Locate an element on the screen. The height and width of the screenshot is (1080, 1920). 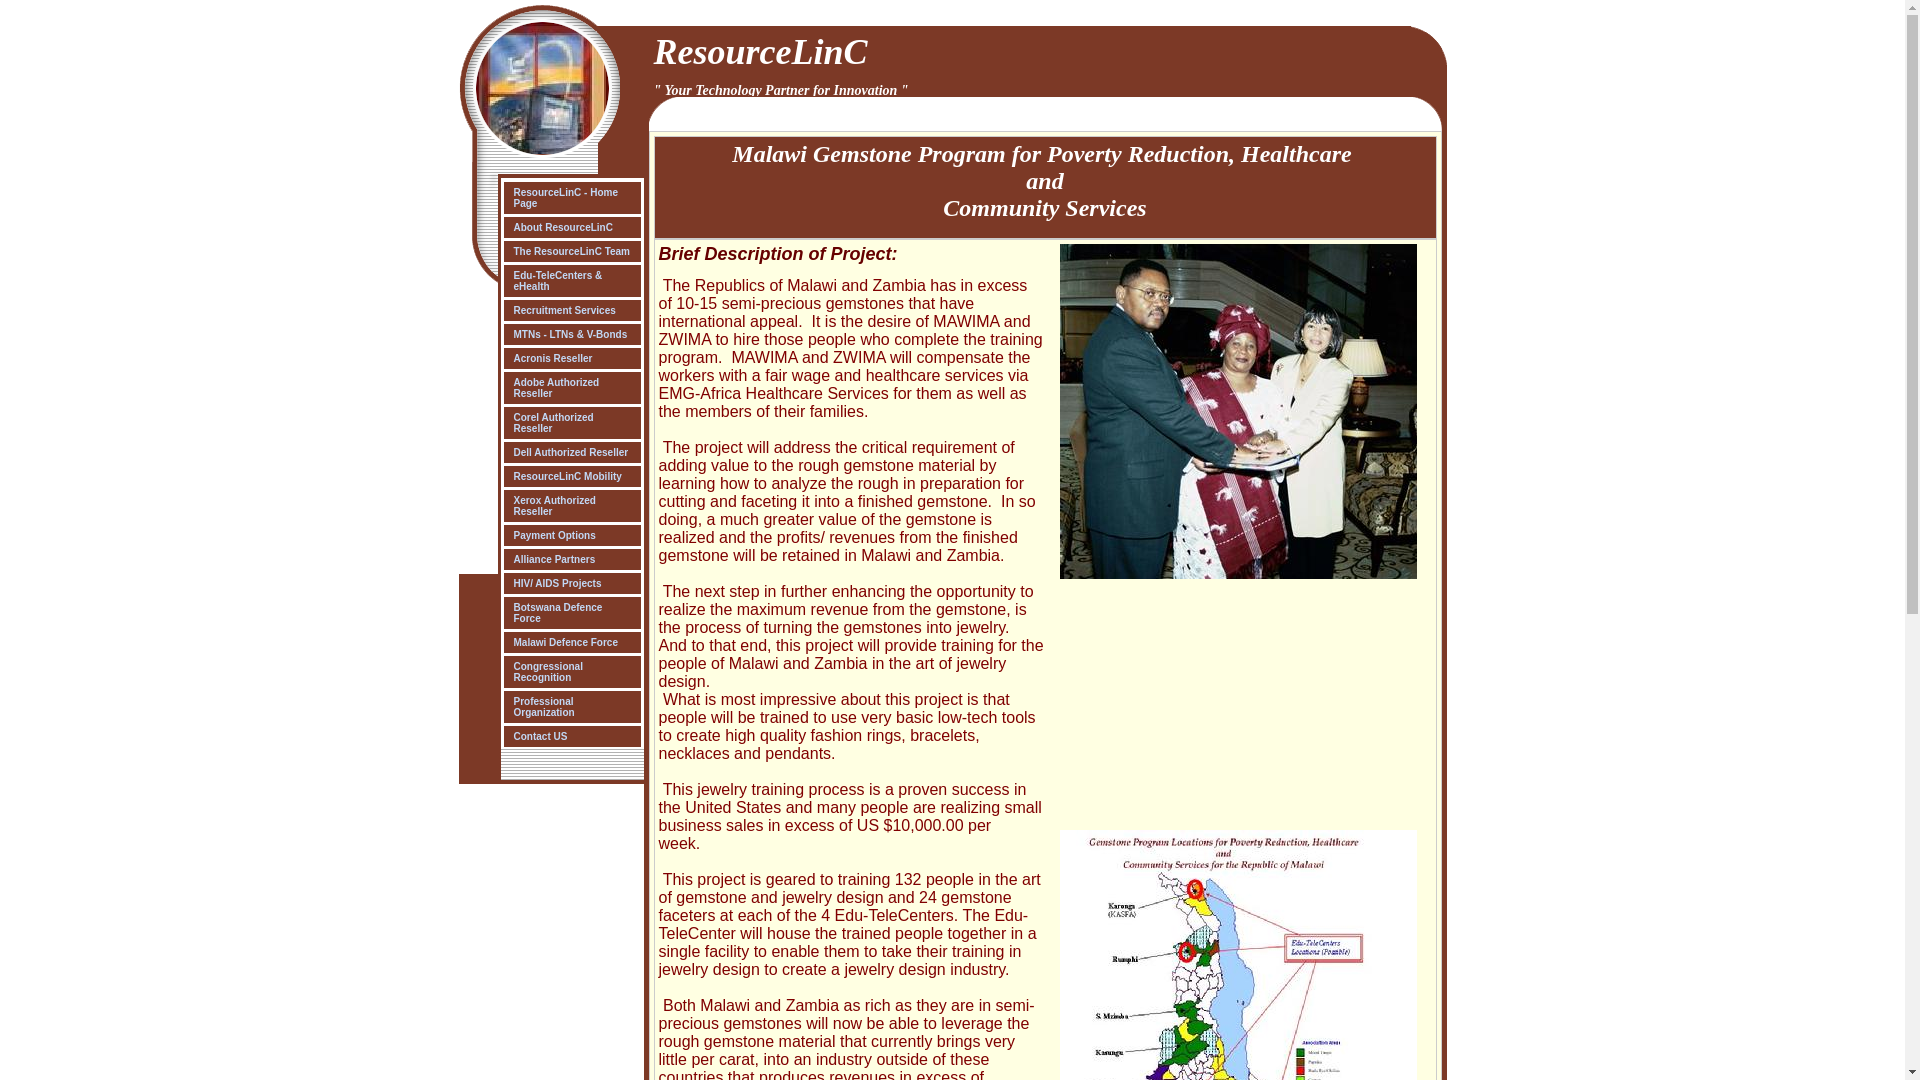
Congressional Recognition is located at coordinates (571, 672).